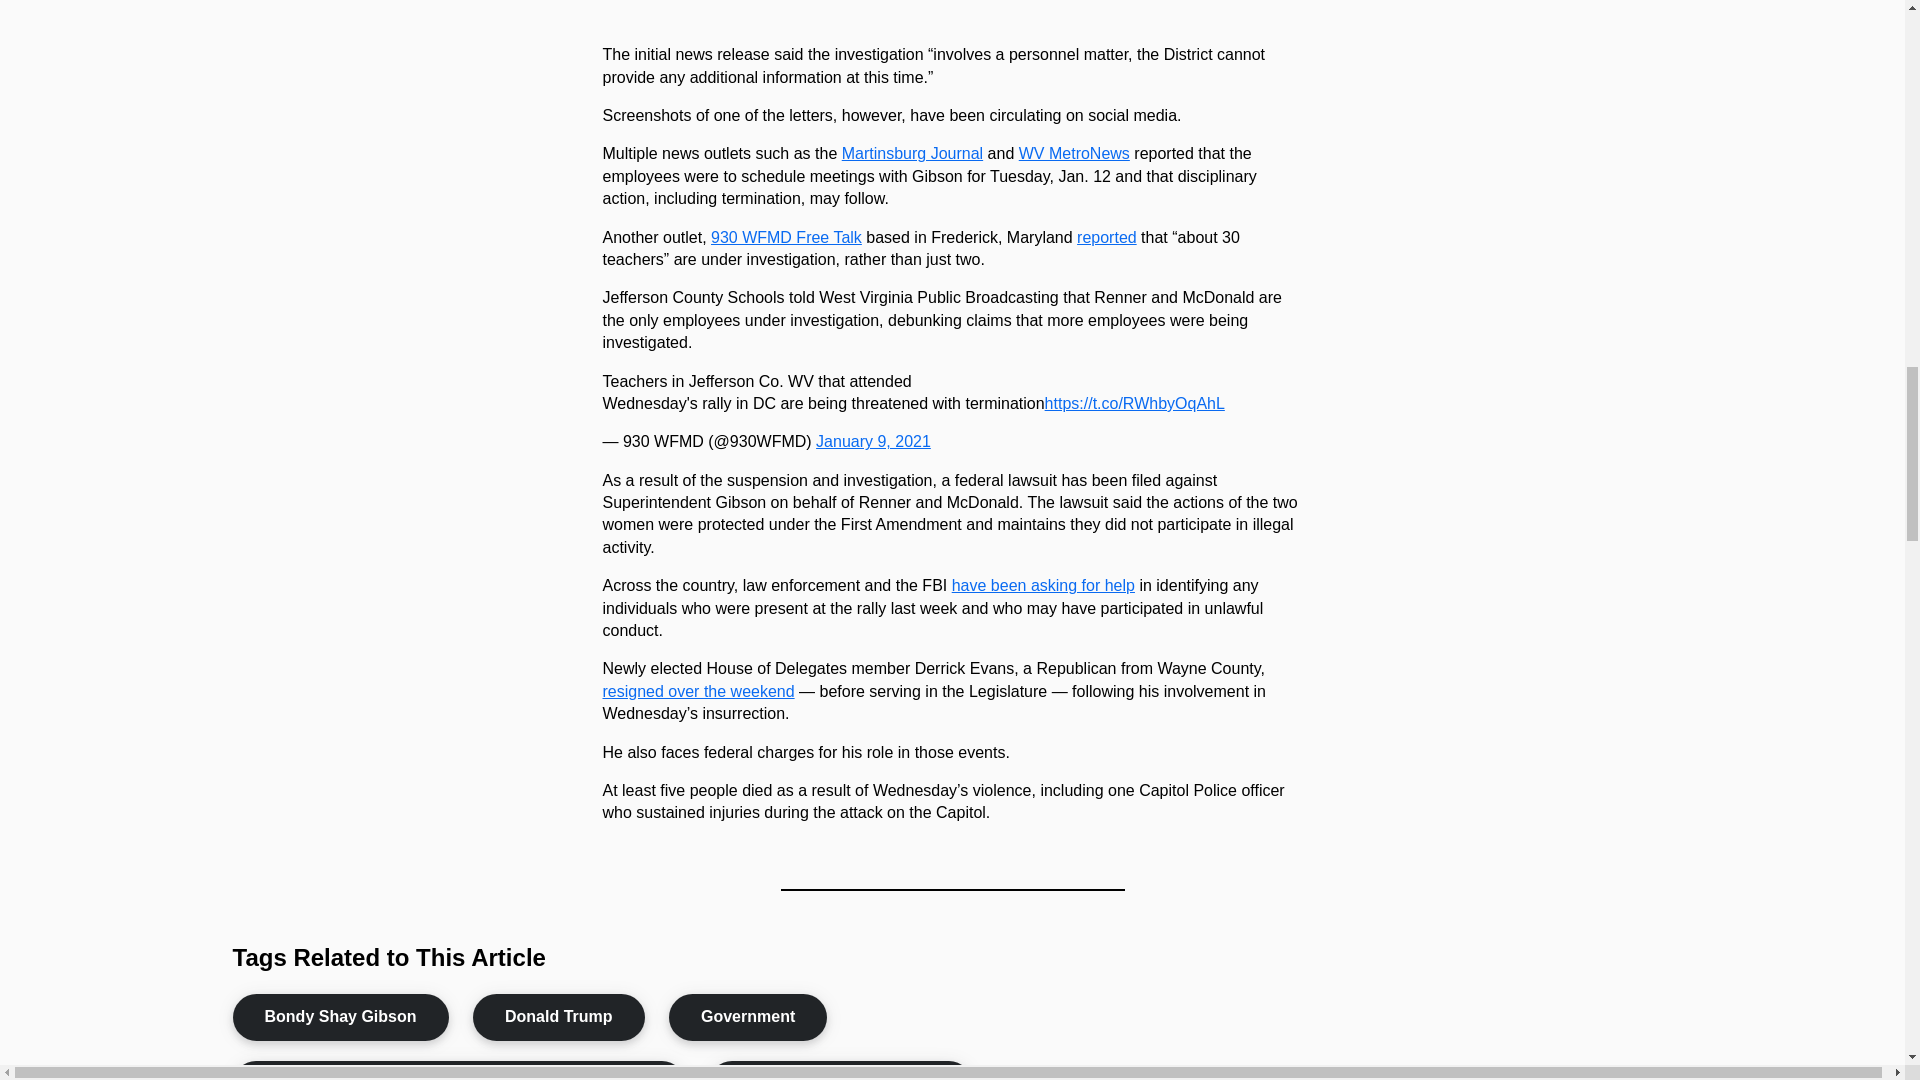 This screenshot has height=1080, width=1920. Describe the element at coordinates (840, 1070) in the screenshot. I see `Jefferson County Schools` at that location.